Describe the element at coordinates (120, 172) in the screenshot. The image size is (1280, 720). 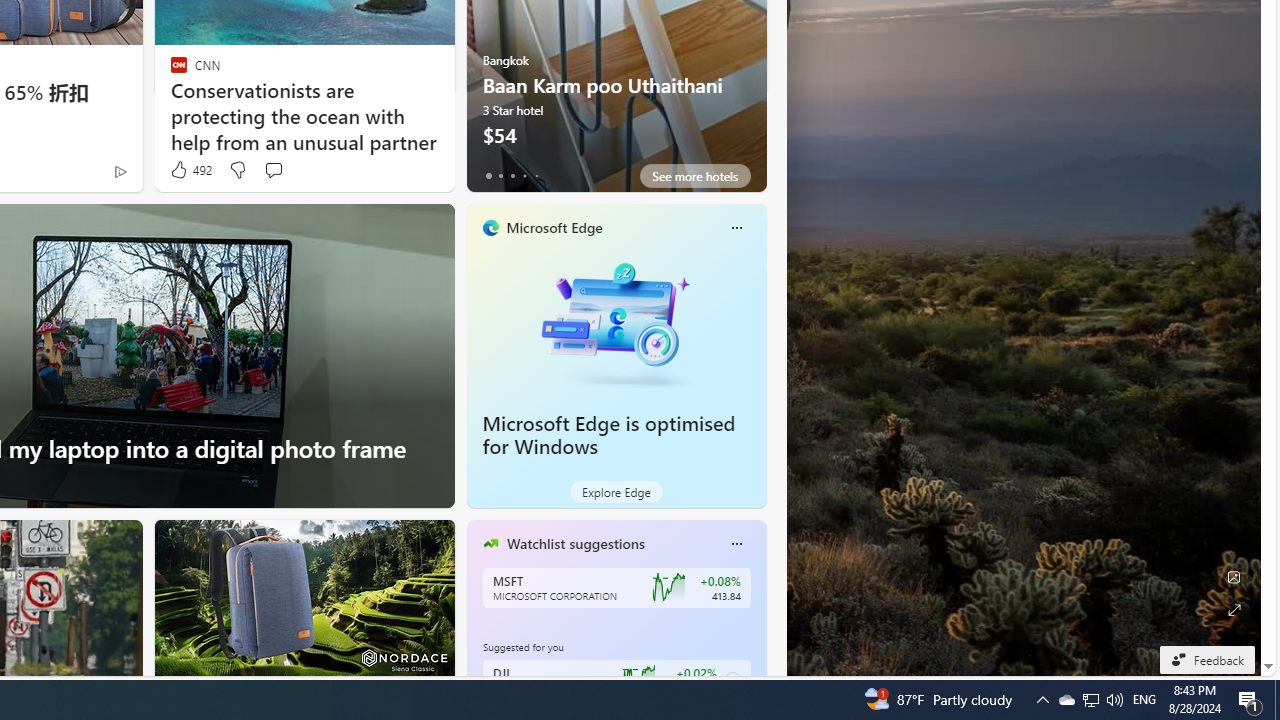
I see `Ad Choice` at that location.